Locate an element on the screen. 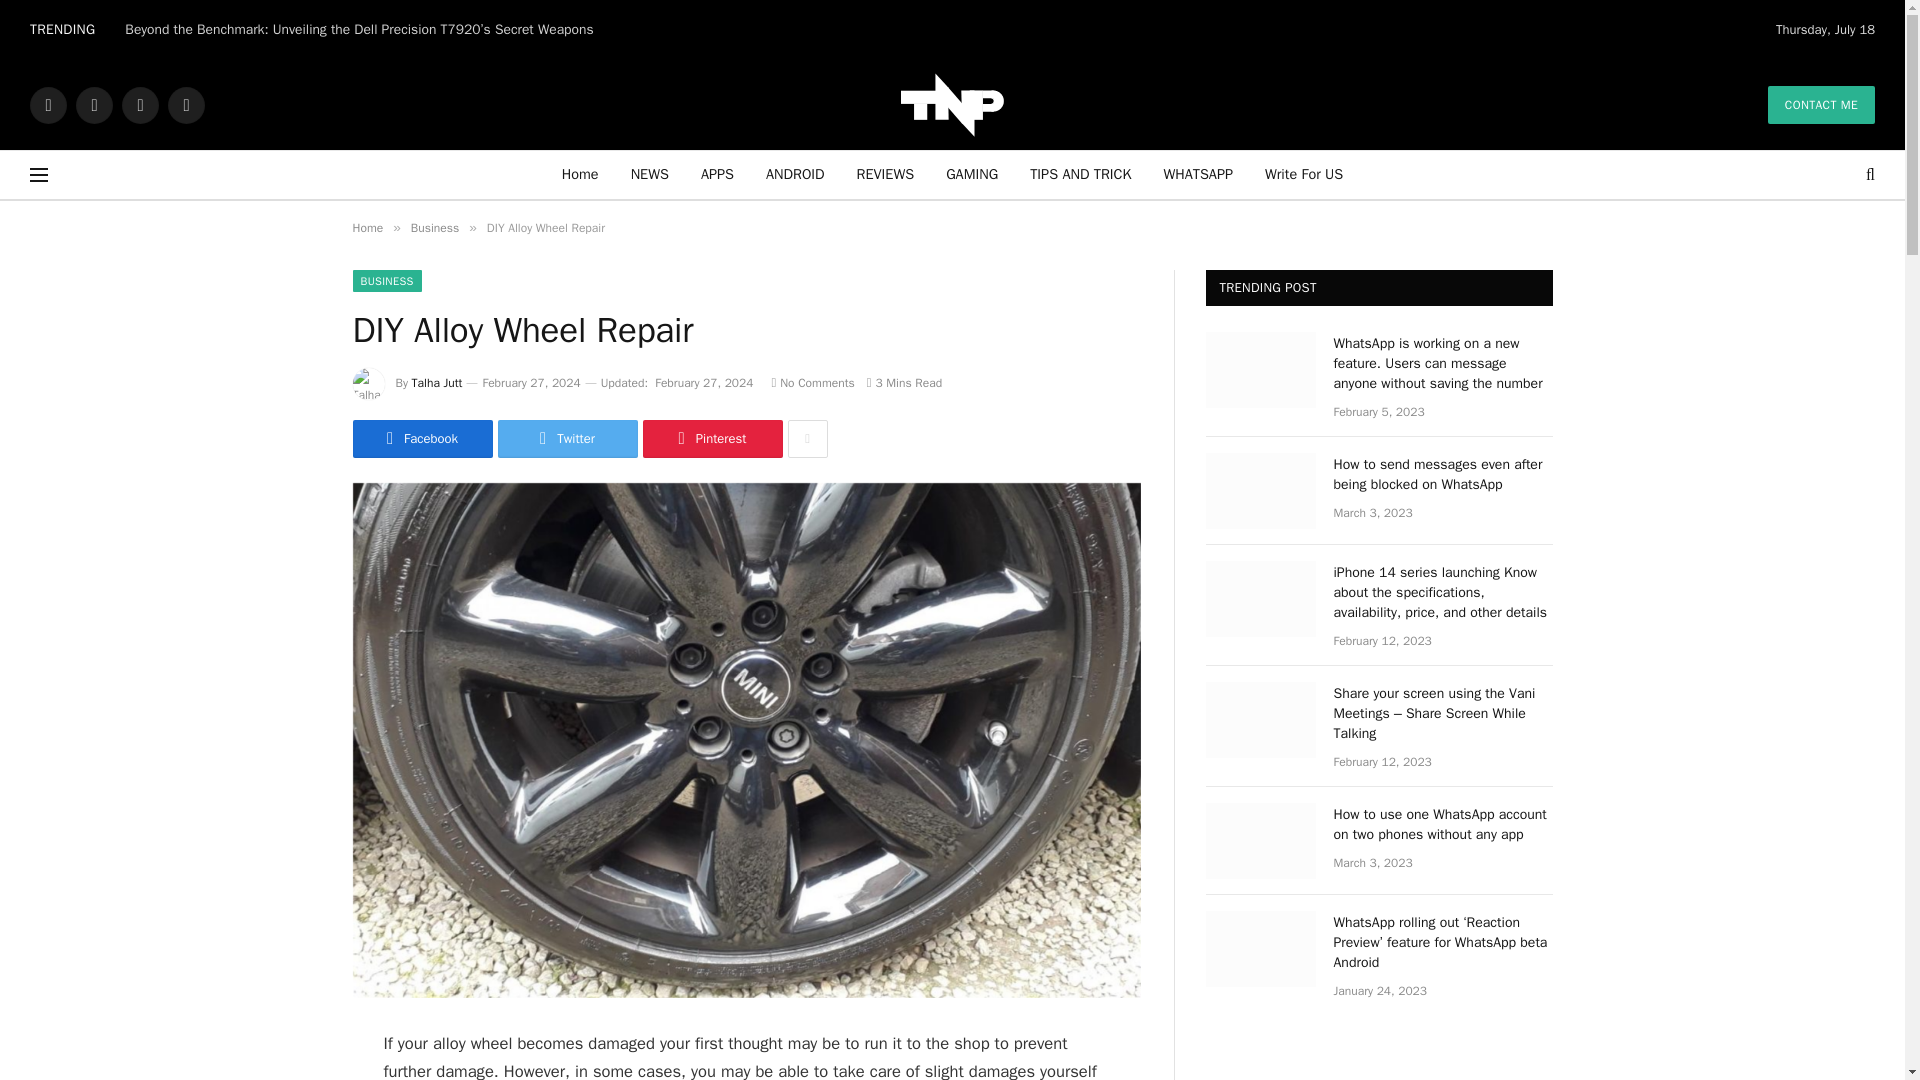 Image resolution: width=1920 pixels, height=1080 pixels. REVIEWS is located at coordinates (886, 174).